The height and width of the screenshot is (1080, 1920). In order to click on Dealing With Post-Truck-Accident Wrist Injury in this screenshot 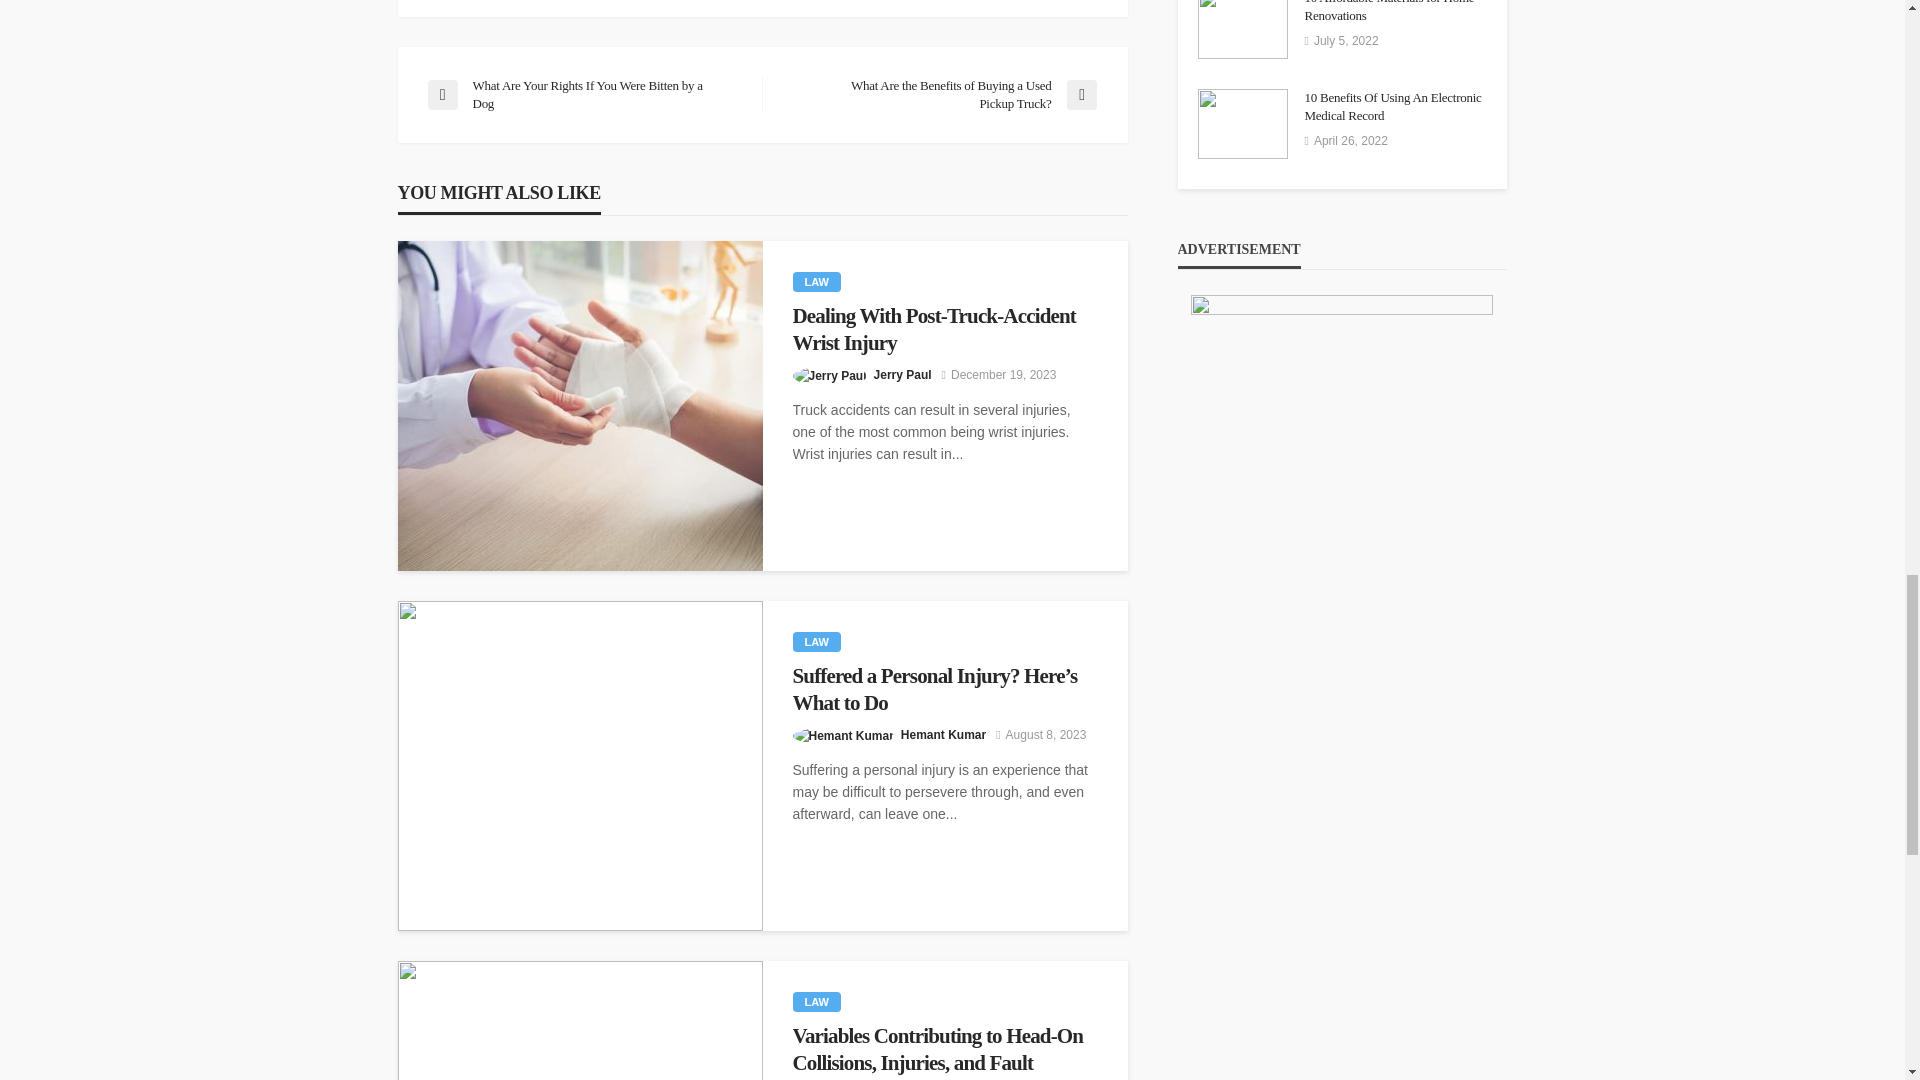, I will do `click(580, 406)`.